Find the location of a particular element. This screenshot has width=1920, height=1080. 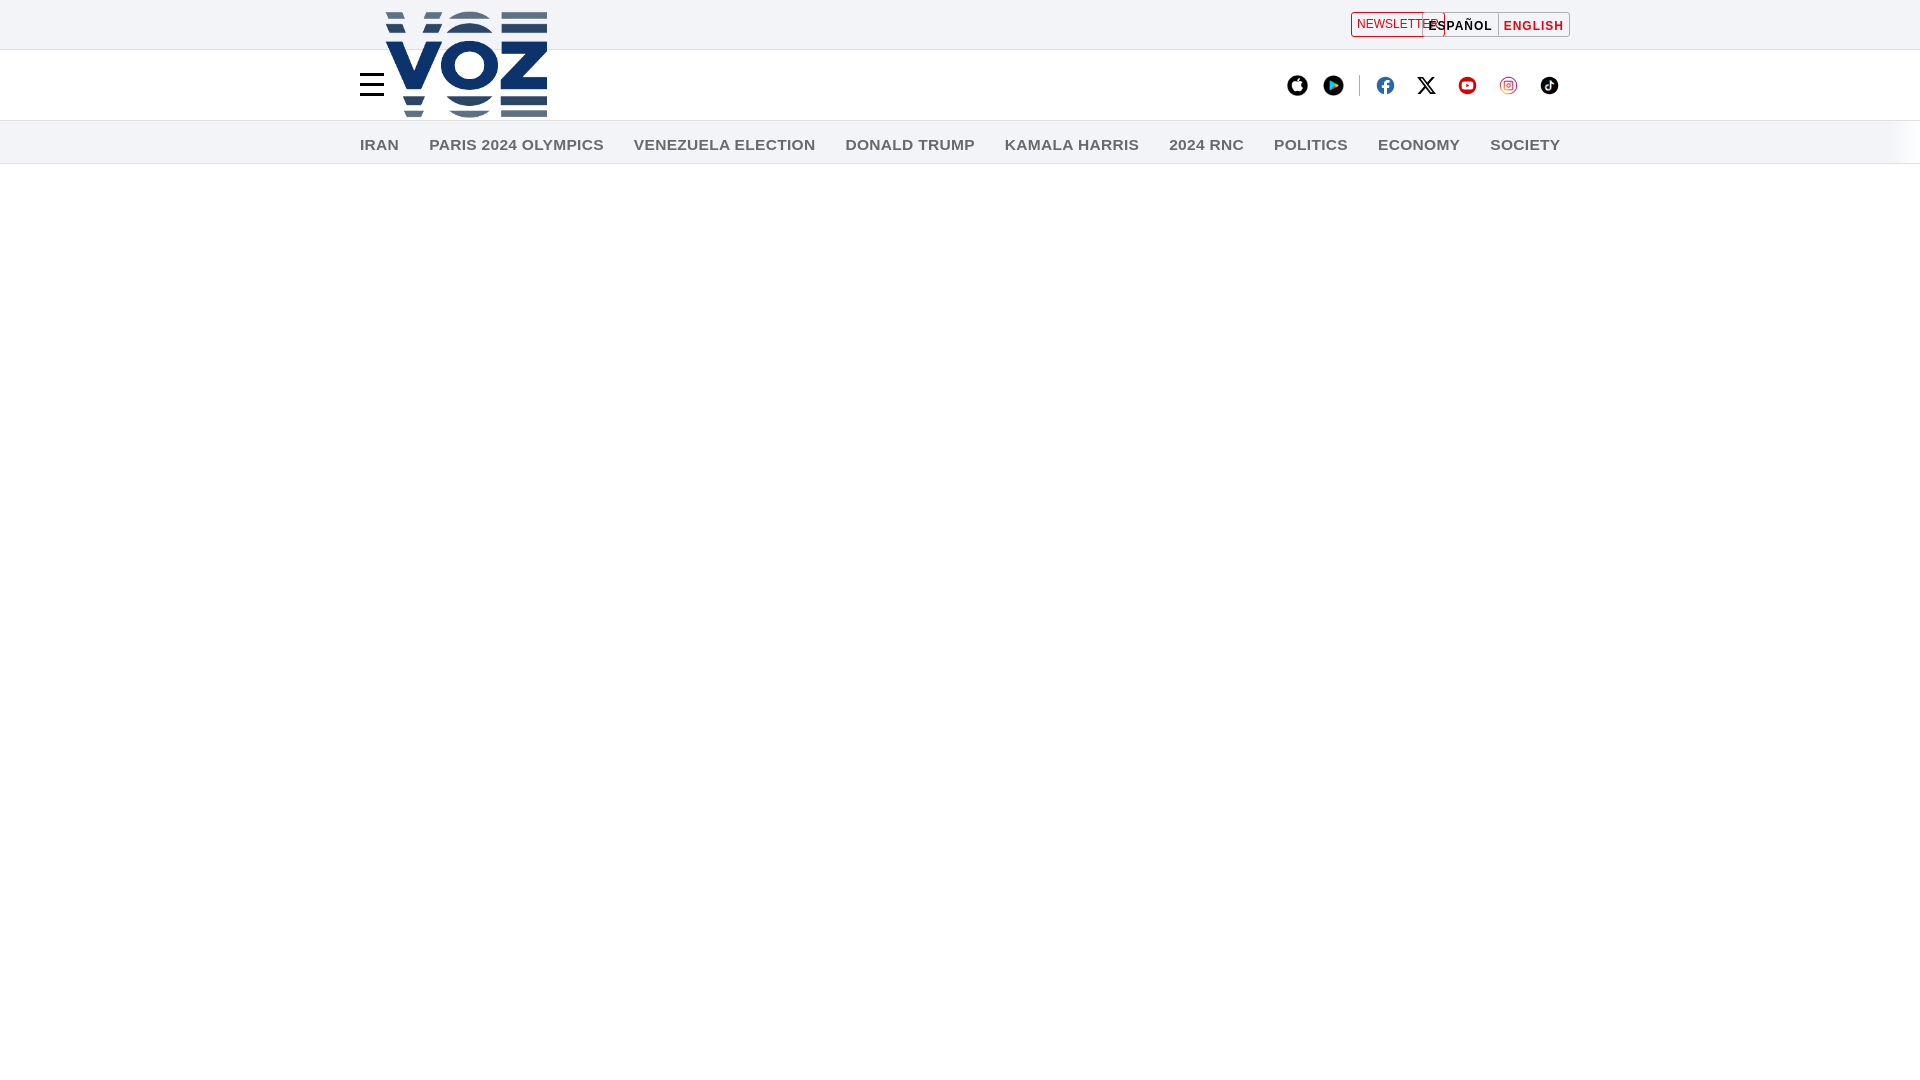

World is located at coordinates (1717, 145).